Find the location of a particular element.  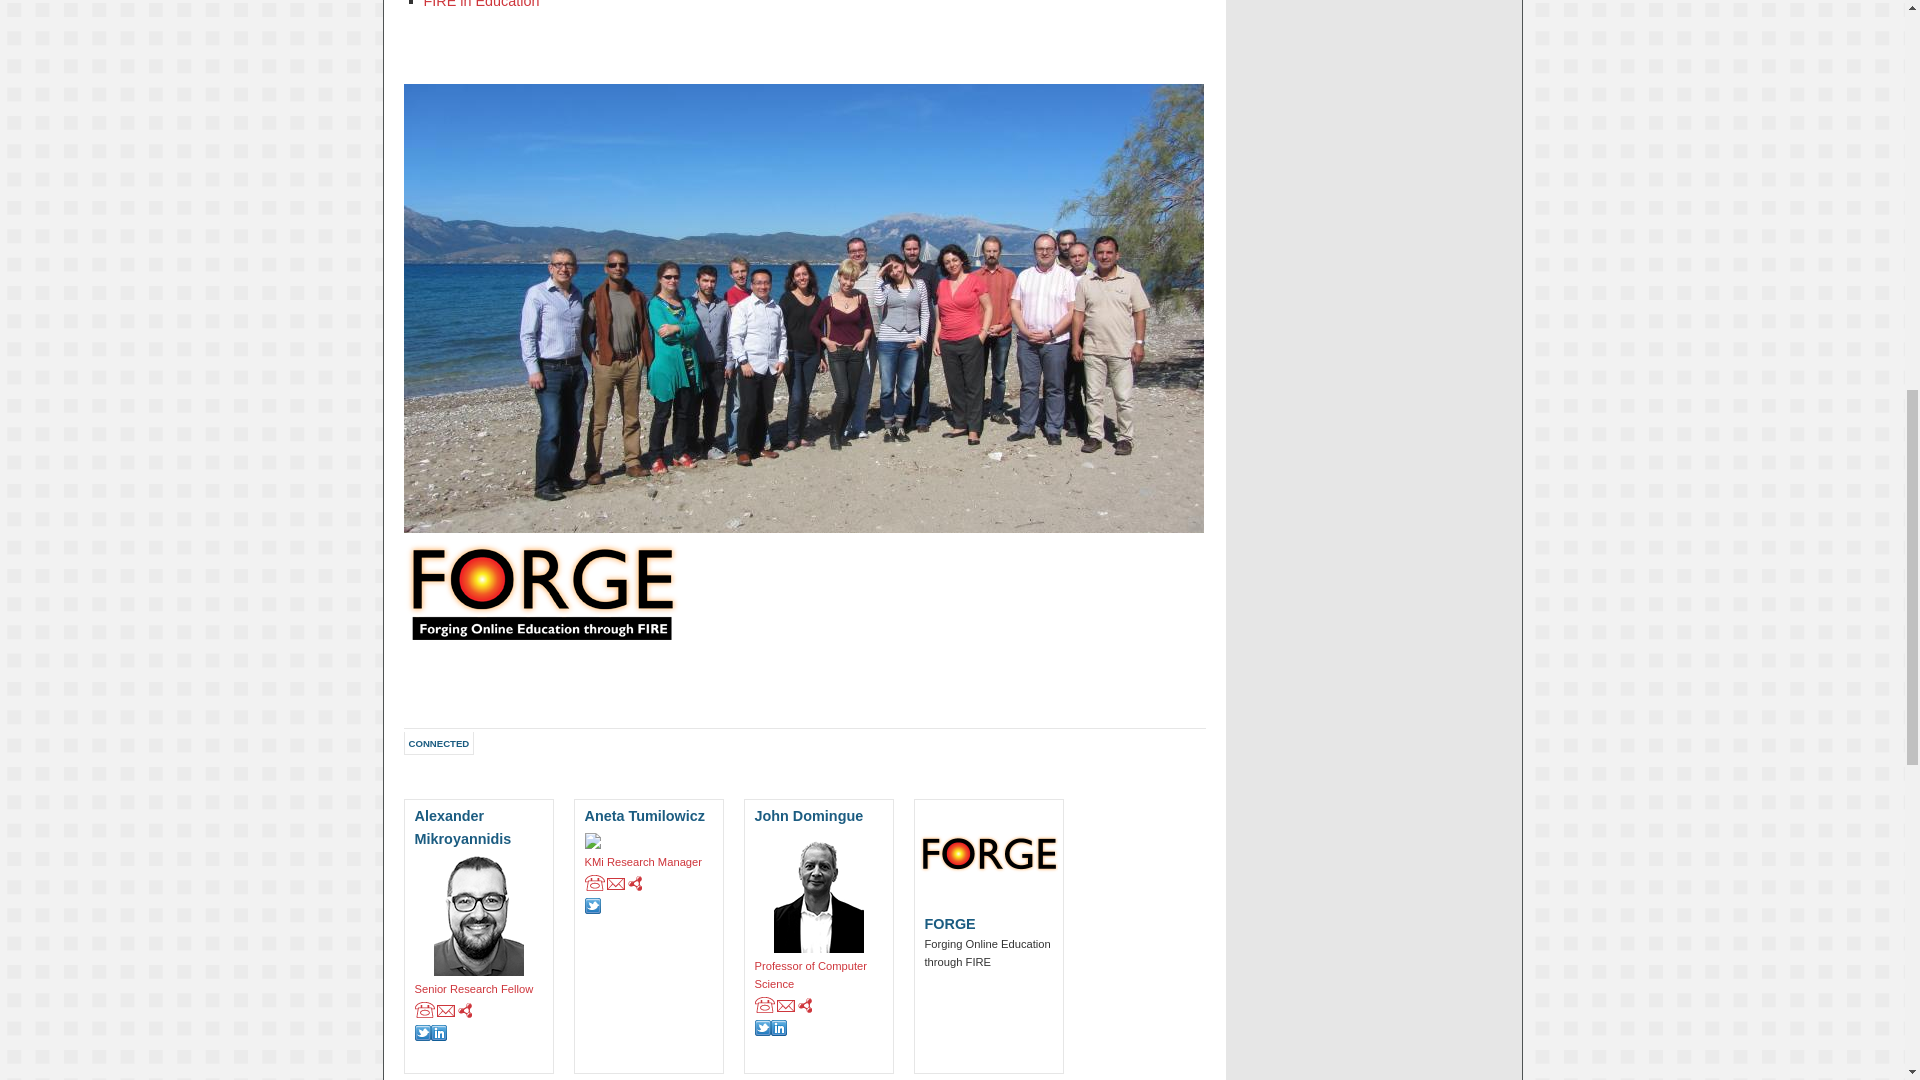

FIRE in Education is located at coordinates (482, 4).